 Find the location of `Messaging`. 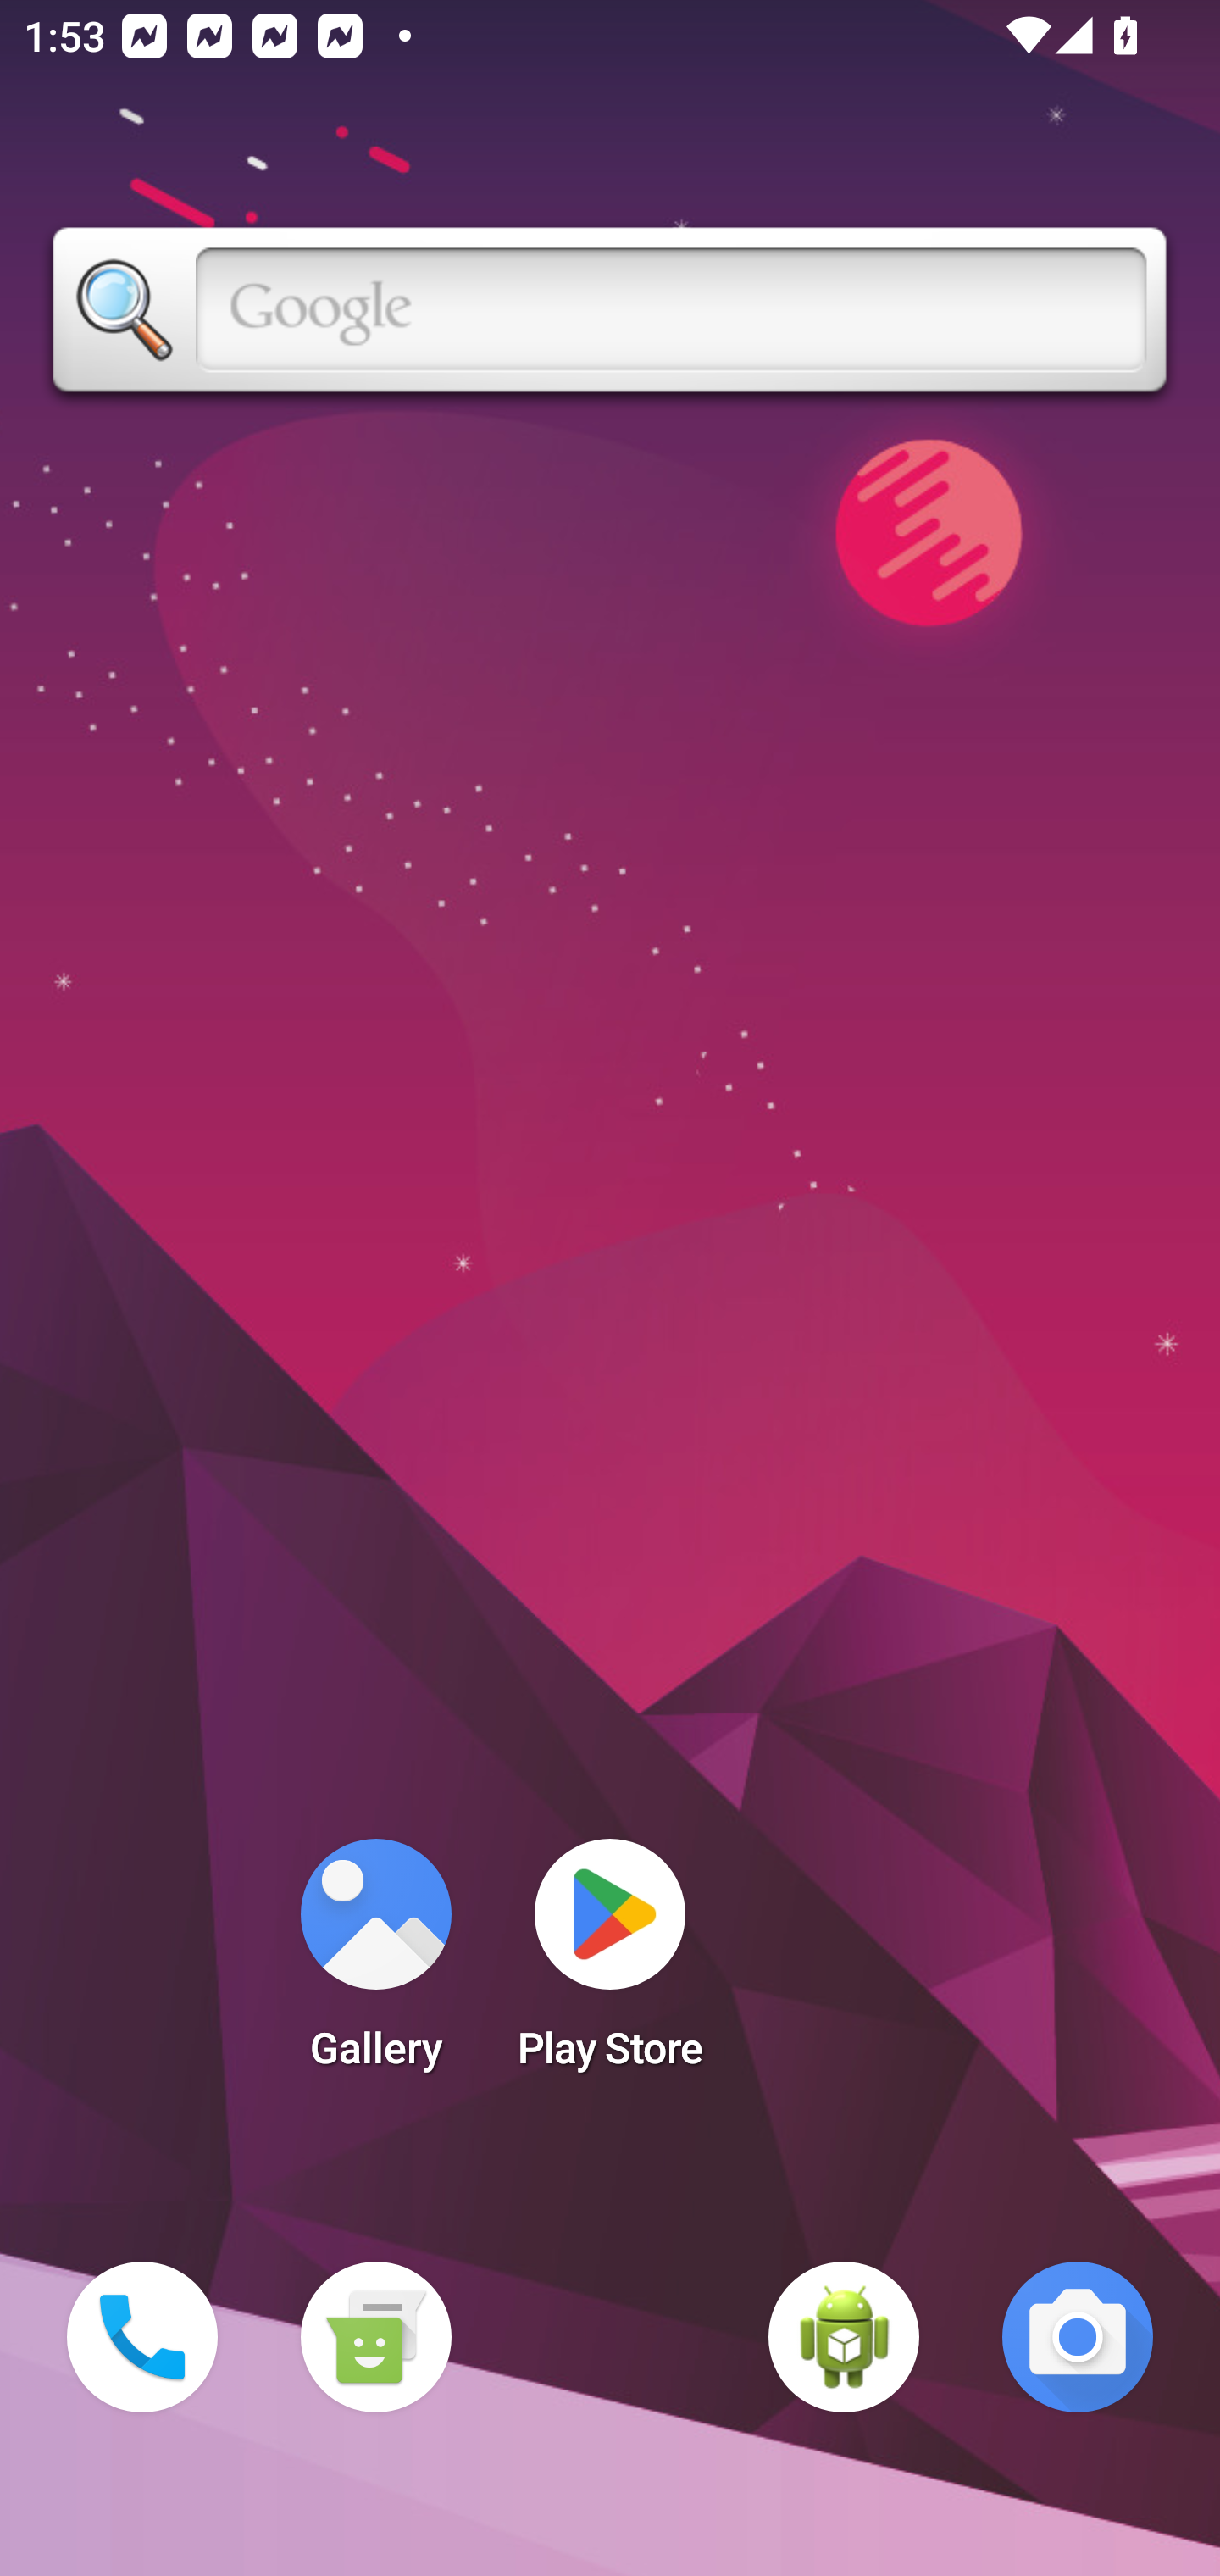

Messaging is located at coordinates (375, 2337).